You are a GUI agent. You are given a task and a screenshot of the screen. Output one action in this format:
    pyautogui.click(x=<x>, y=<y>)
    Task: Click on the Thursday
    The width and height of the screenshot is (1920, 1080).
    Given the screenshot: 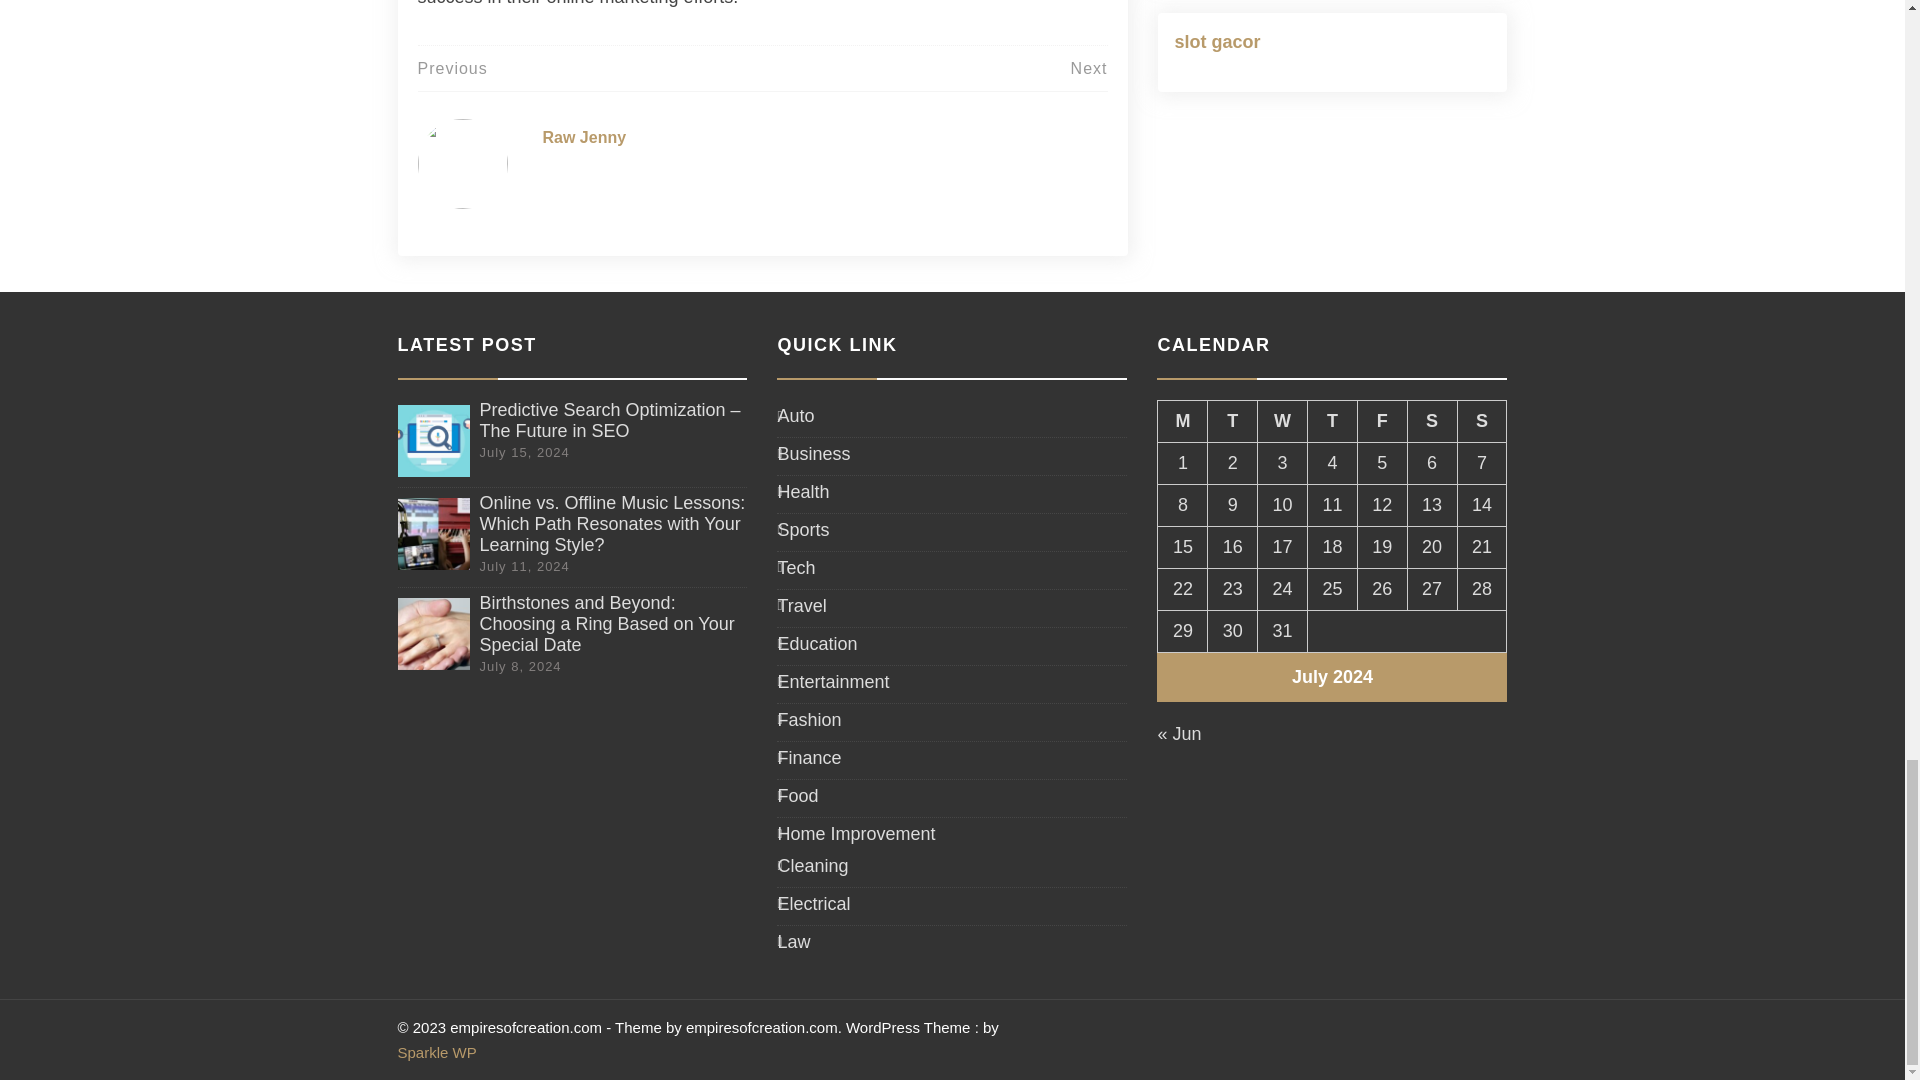 What is the action you would take?
    pyautogui.click(x=1332, y=420)
    